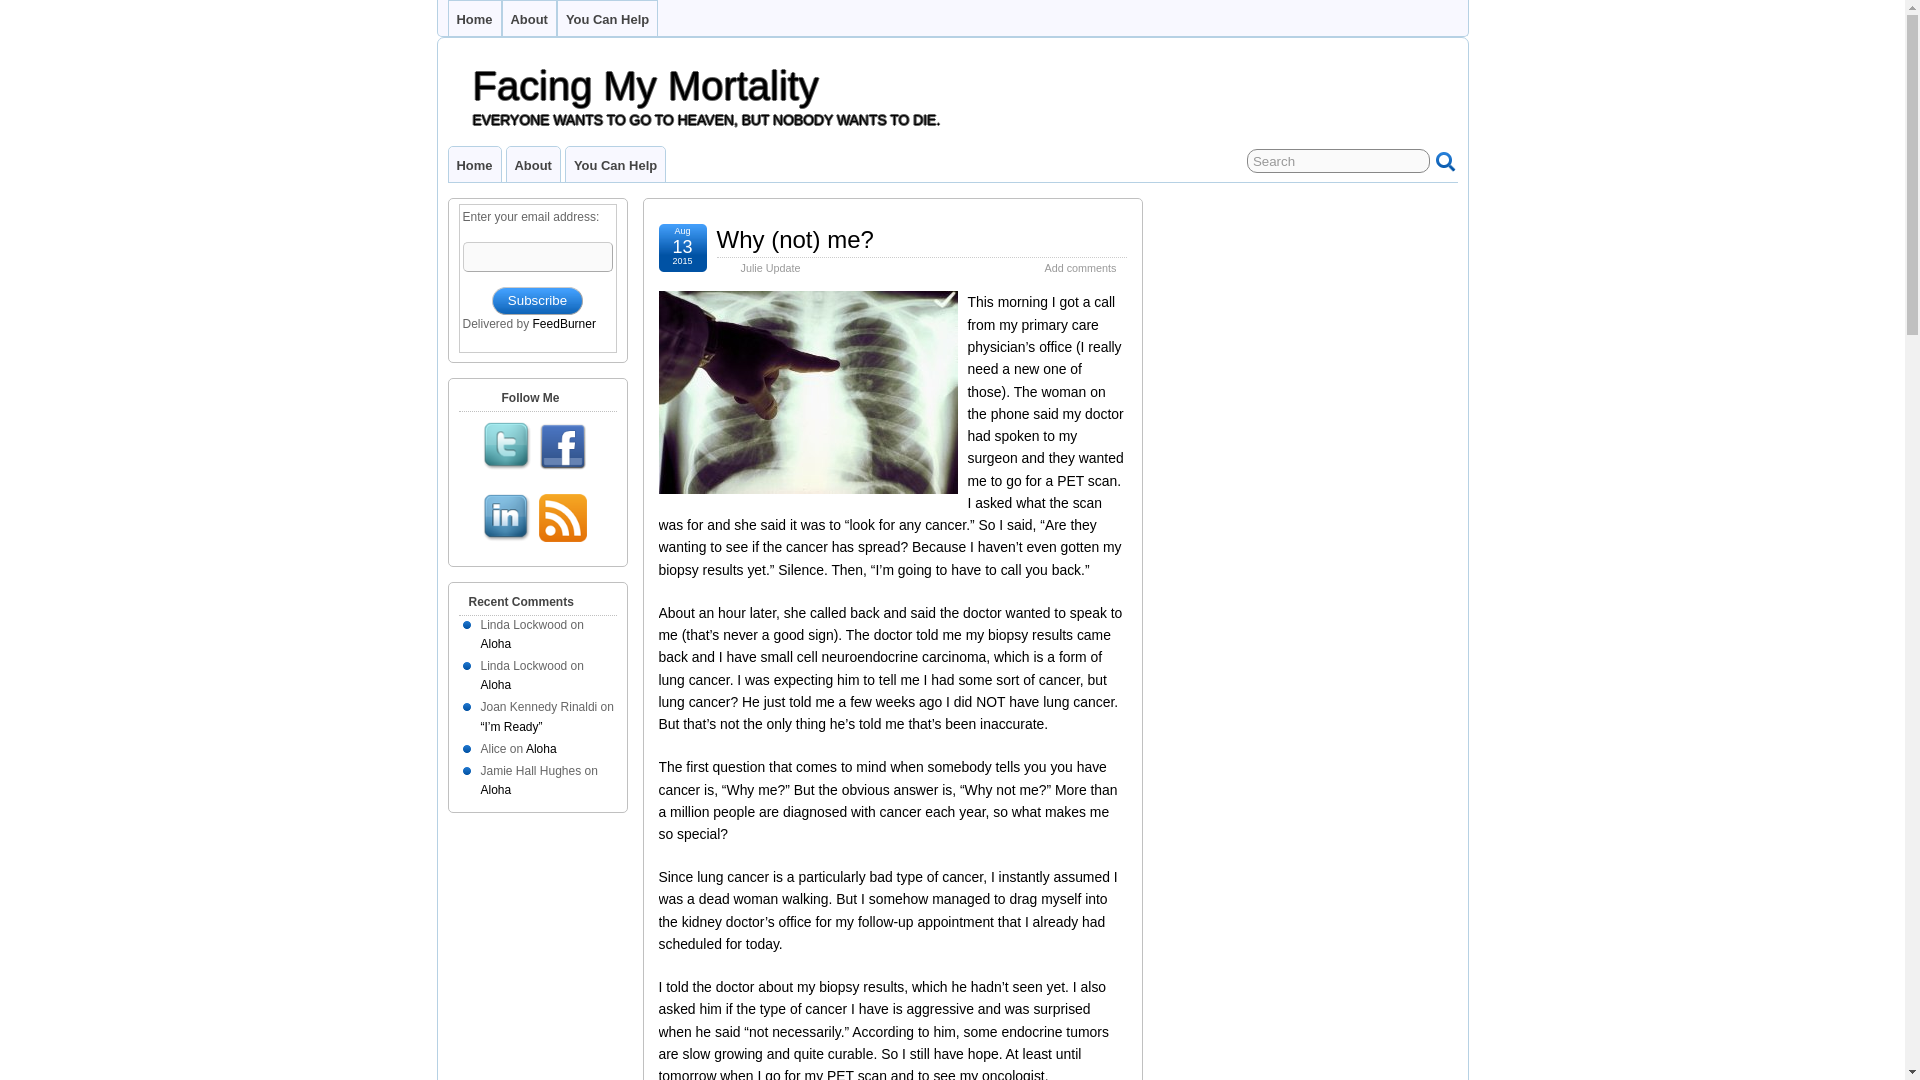  I want to click on Facebook, so click(563, 448).